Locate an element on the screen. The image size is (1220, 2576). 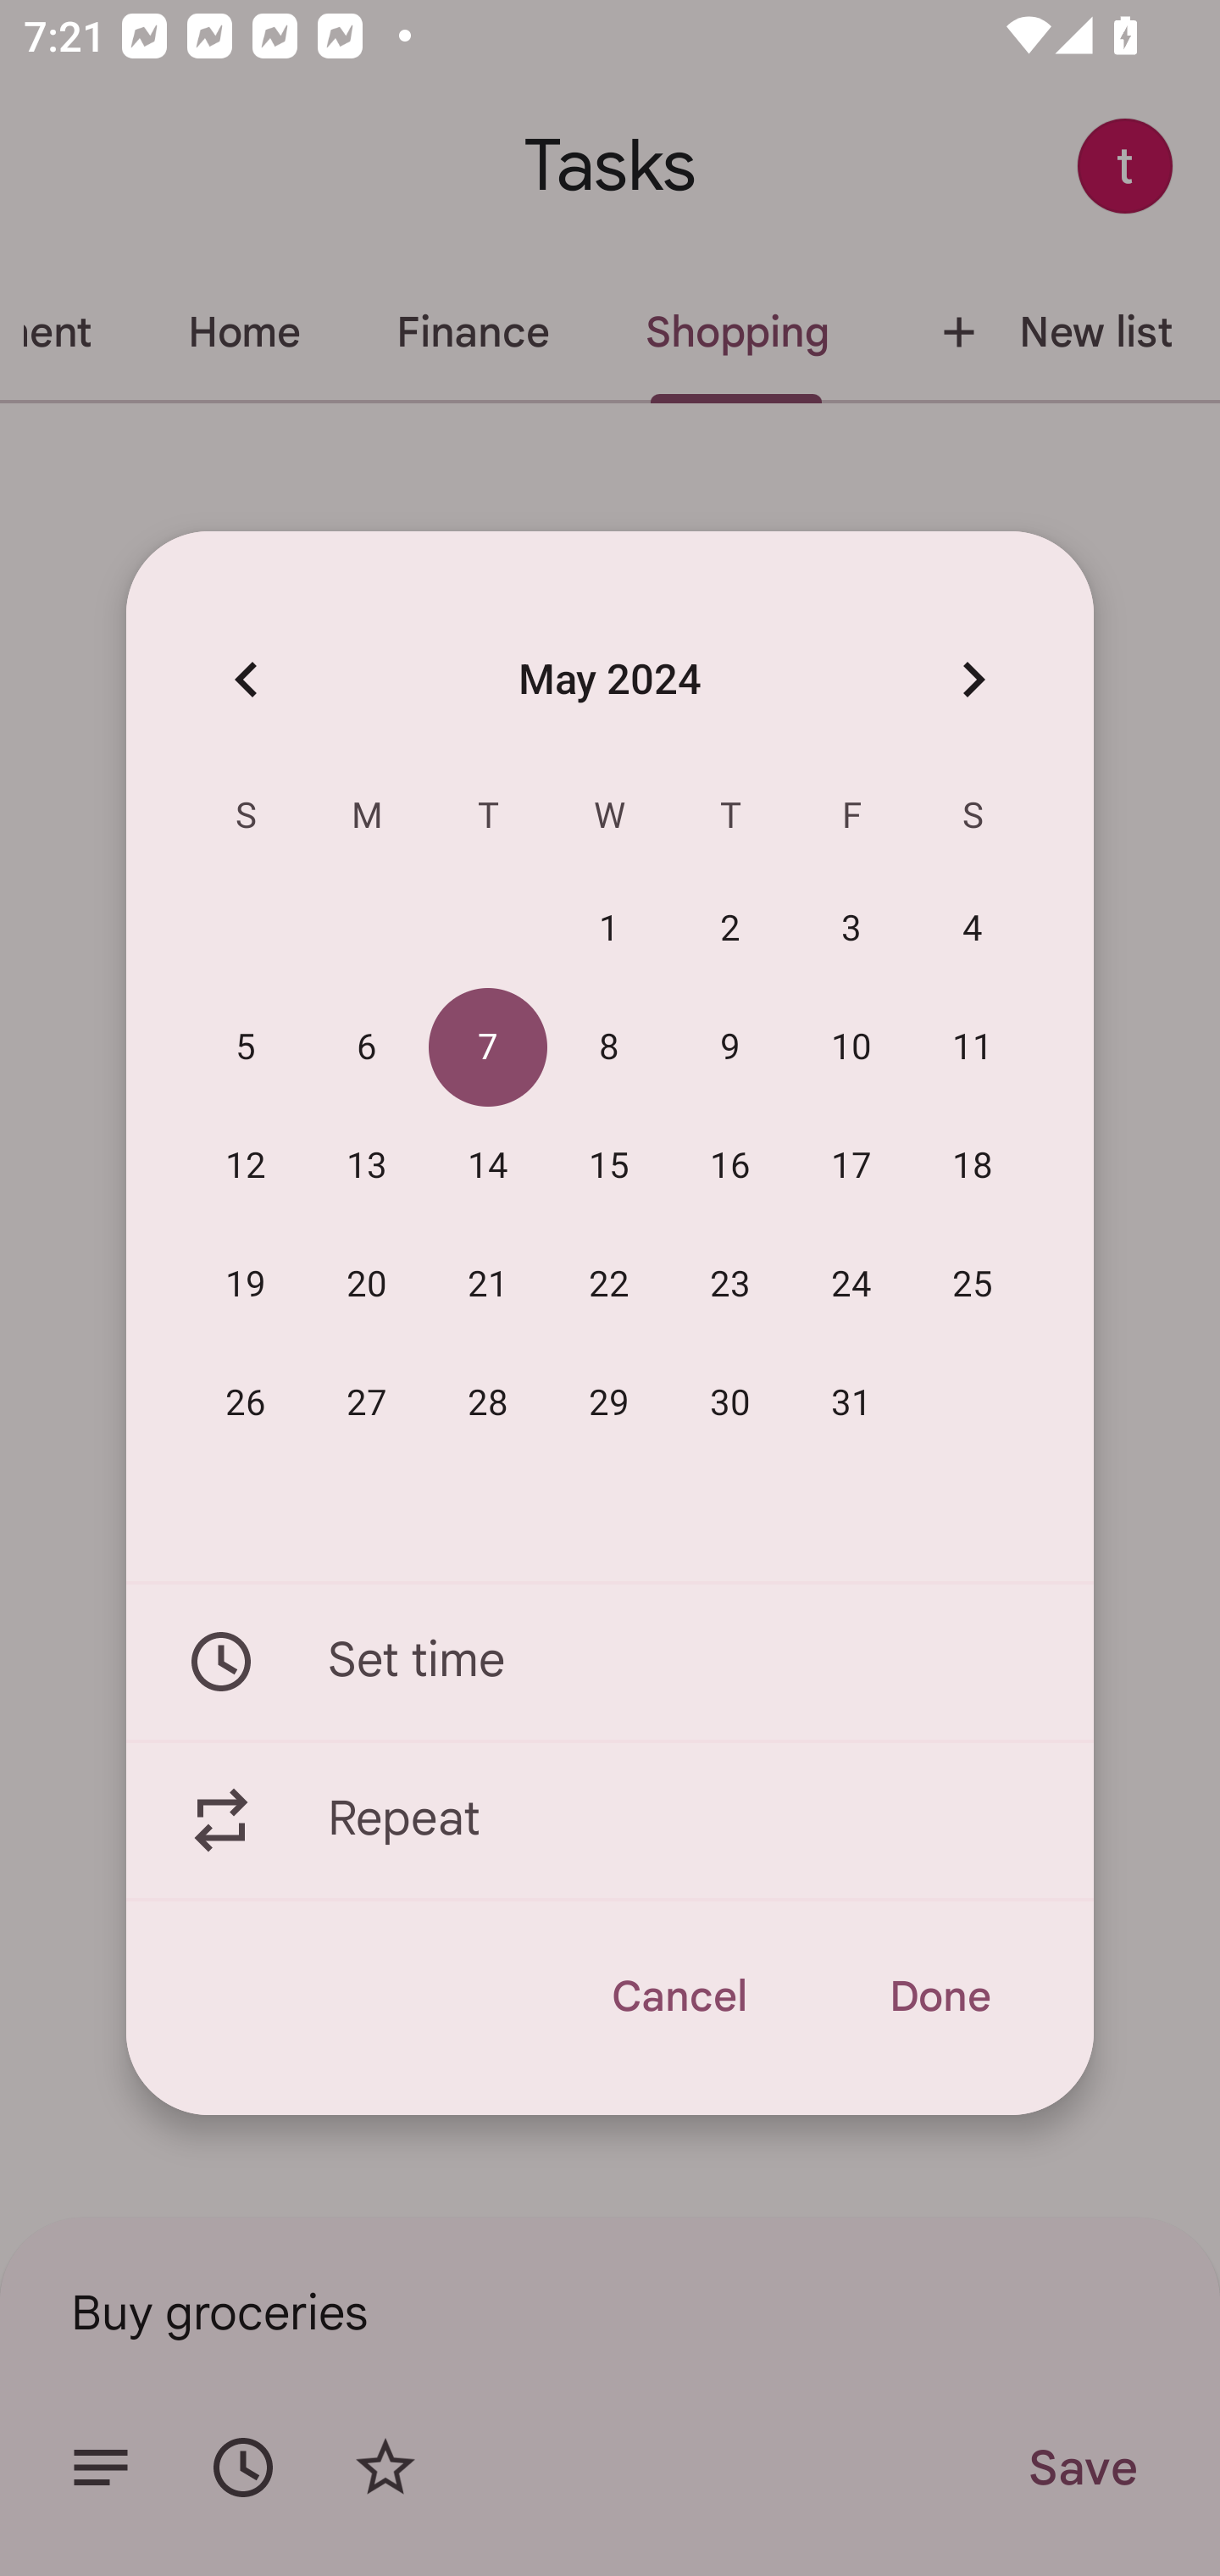
19 19 May 2024 is located at coordinates (246, 1285).